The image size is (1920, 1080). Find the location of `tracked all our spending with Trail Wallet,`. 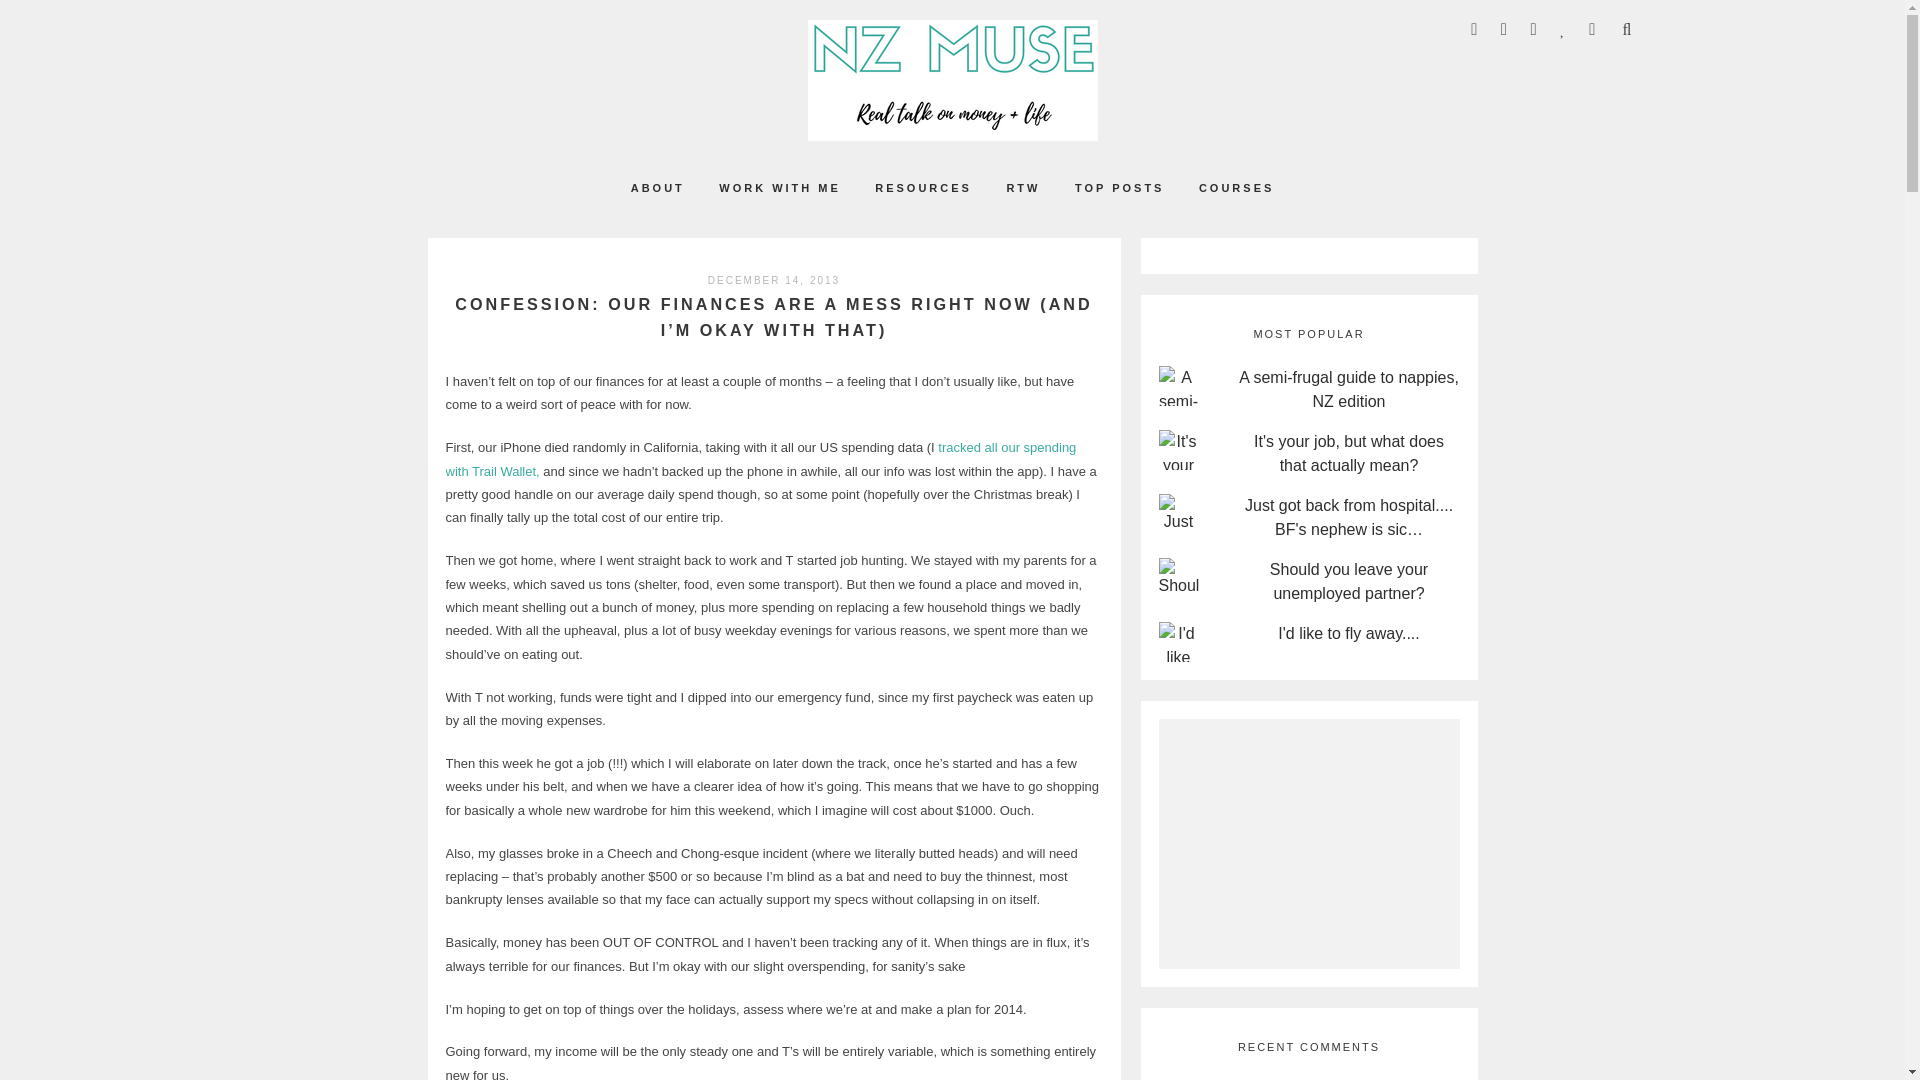

tracked all our spending with Trail Wallet, is located at coordinates (761, 458).